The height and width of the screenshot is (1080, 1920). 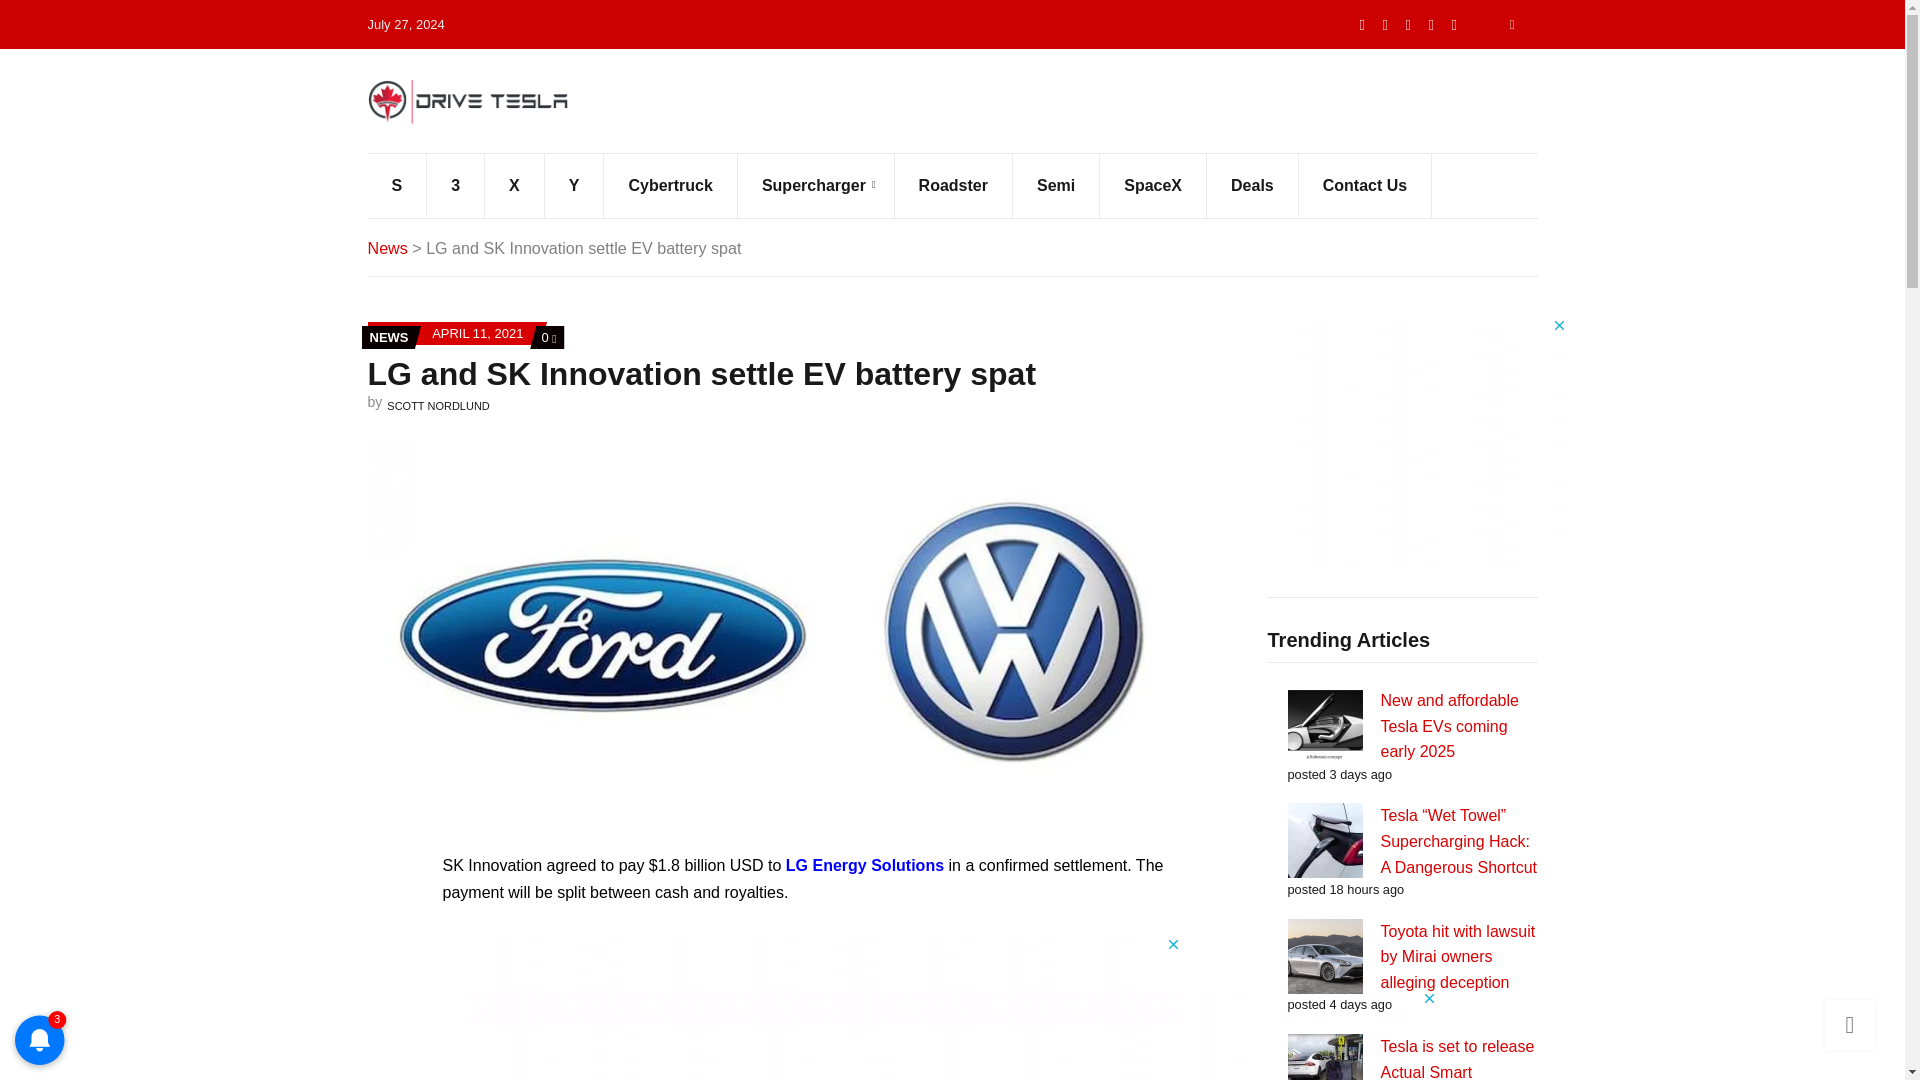 What do you see at coordinates (438, 405) in the screenshot?
I see `SCOTT NORDLUND` at bounding box center [438, 405].